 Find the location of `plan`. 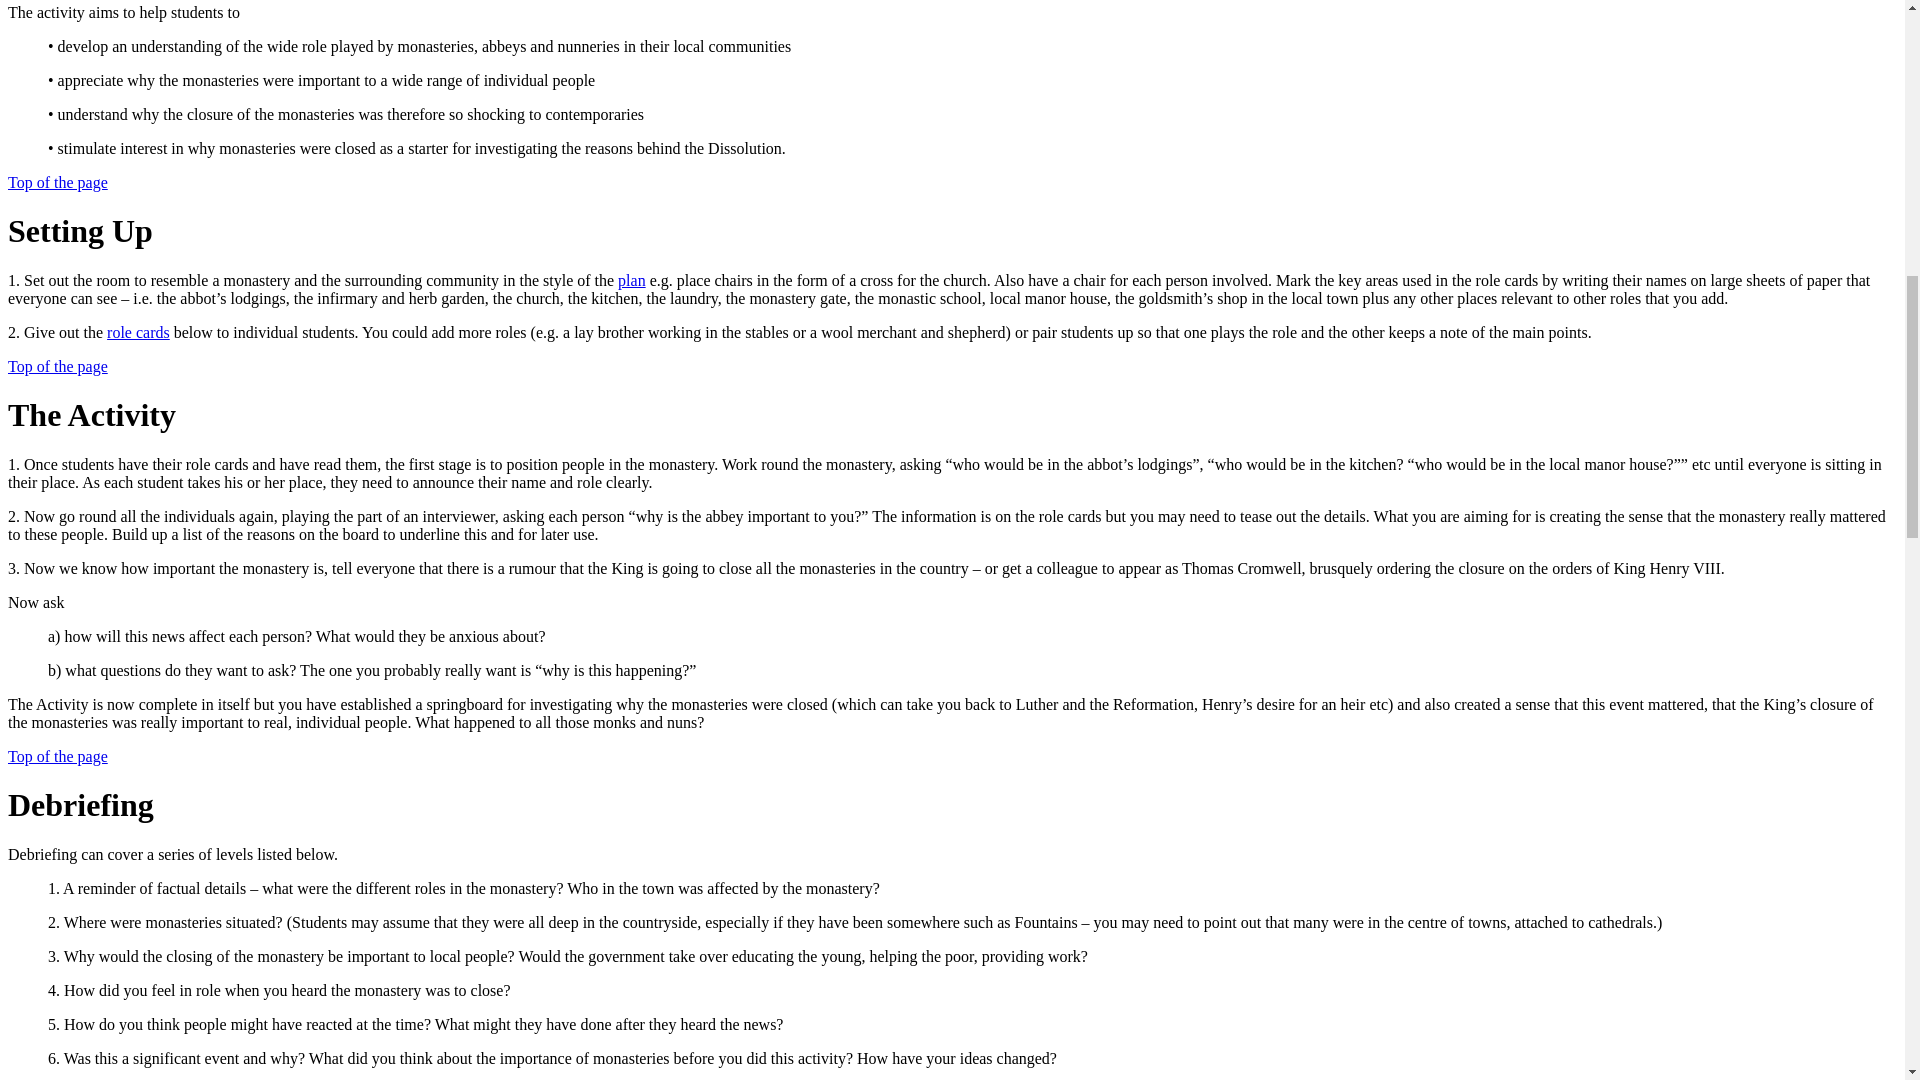

plan is located at coordinates (632, 280).